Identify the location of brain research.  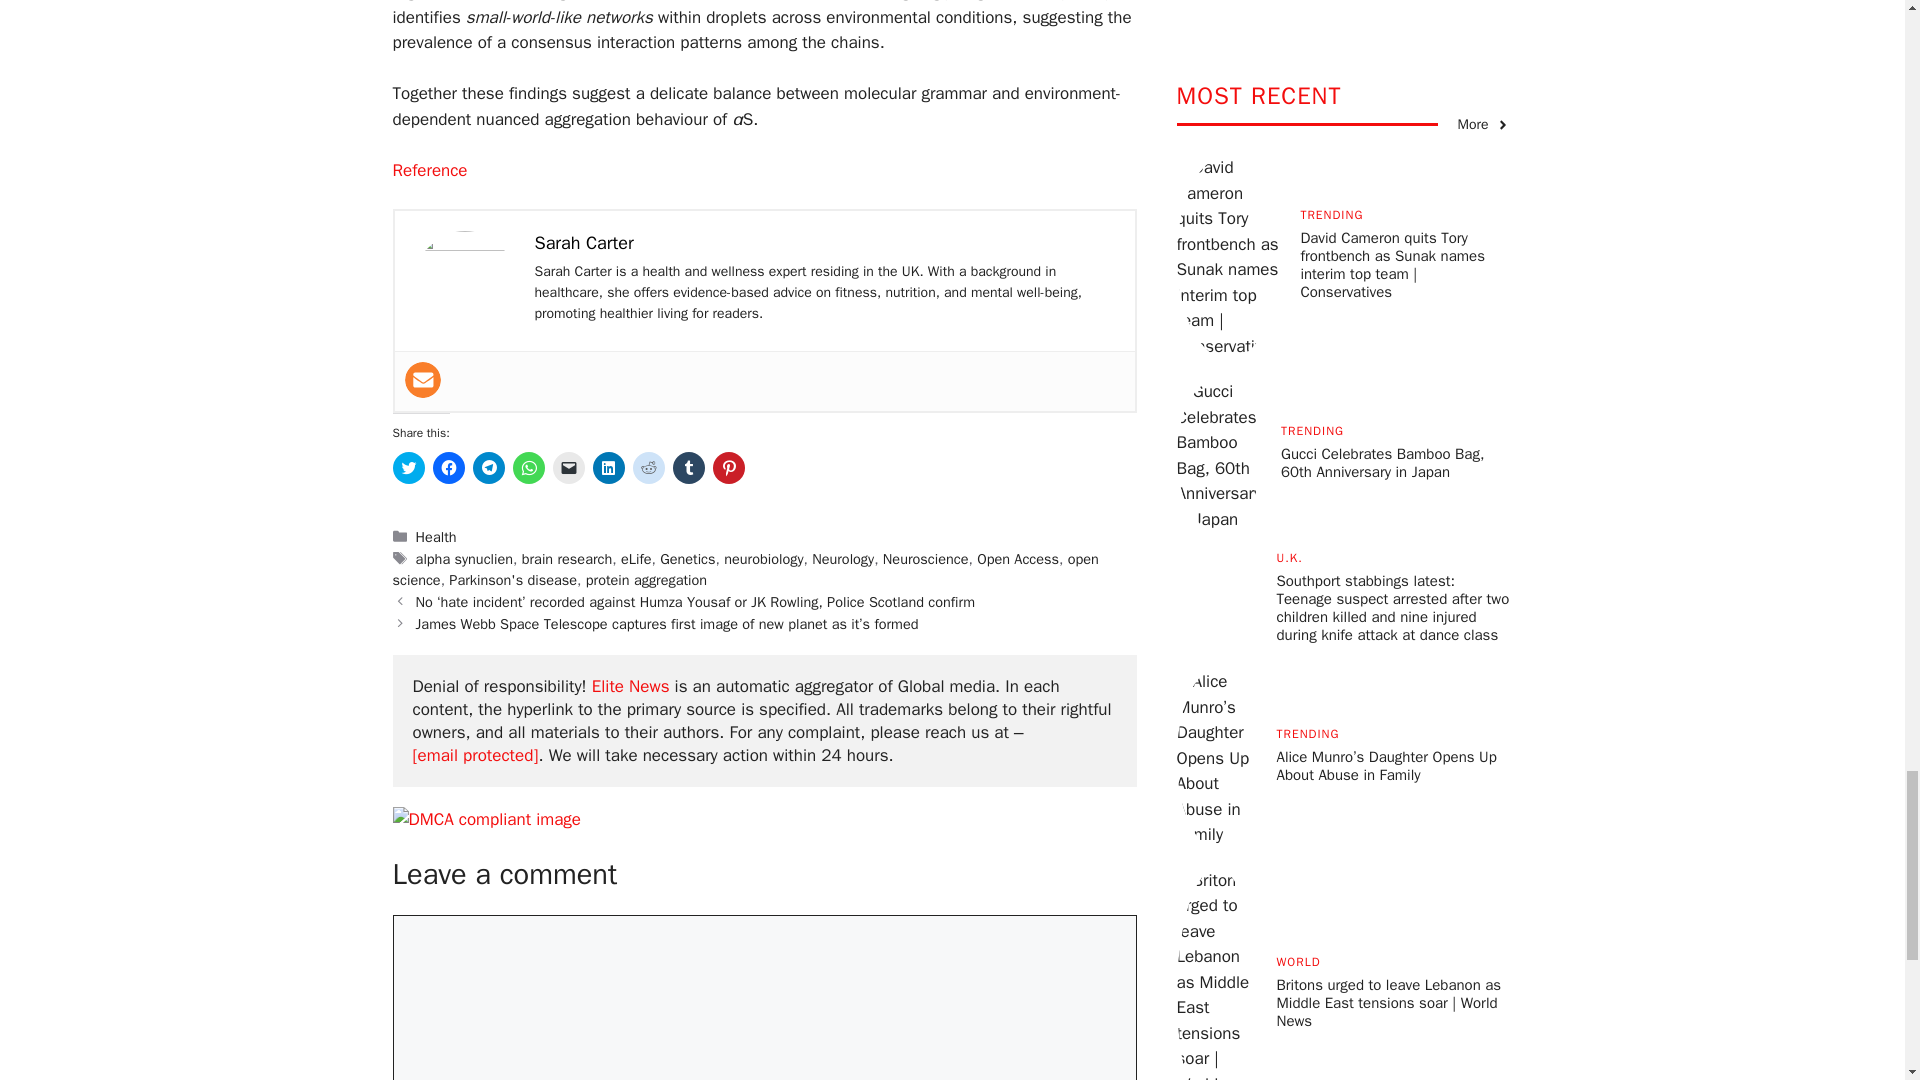
(567, 558).